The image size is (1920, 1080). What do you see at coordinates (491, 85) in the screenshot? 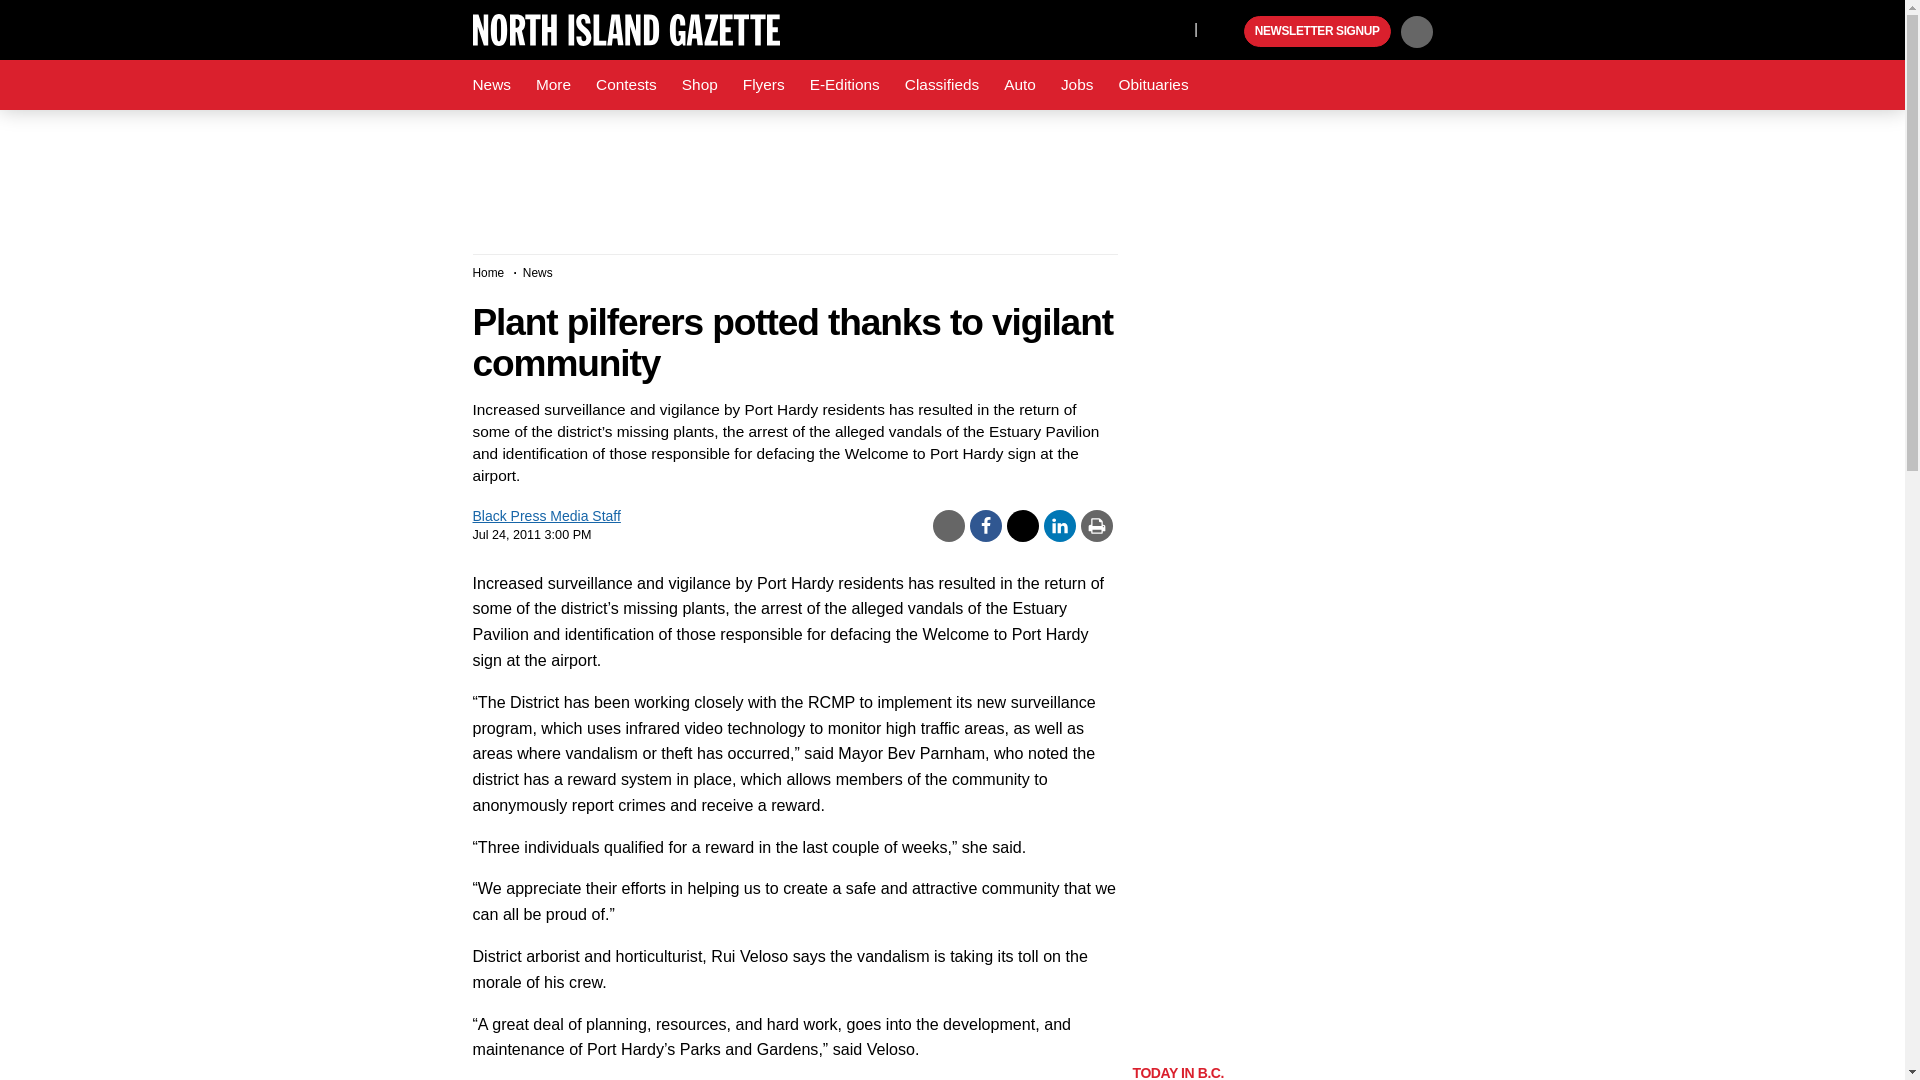
I see `News` at bounding box center [491, 85].